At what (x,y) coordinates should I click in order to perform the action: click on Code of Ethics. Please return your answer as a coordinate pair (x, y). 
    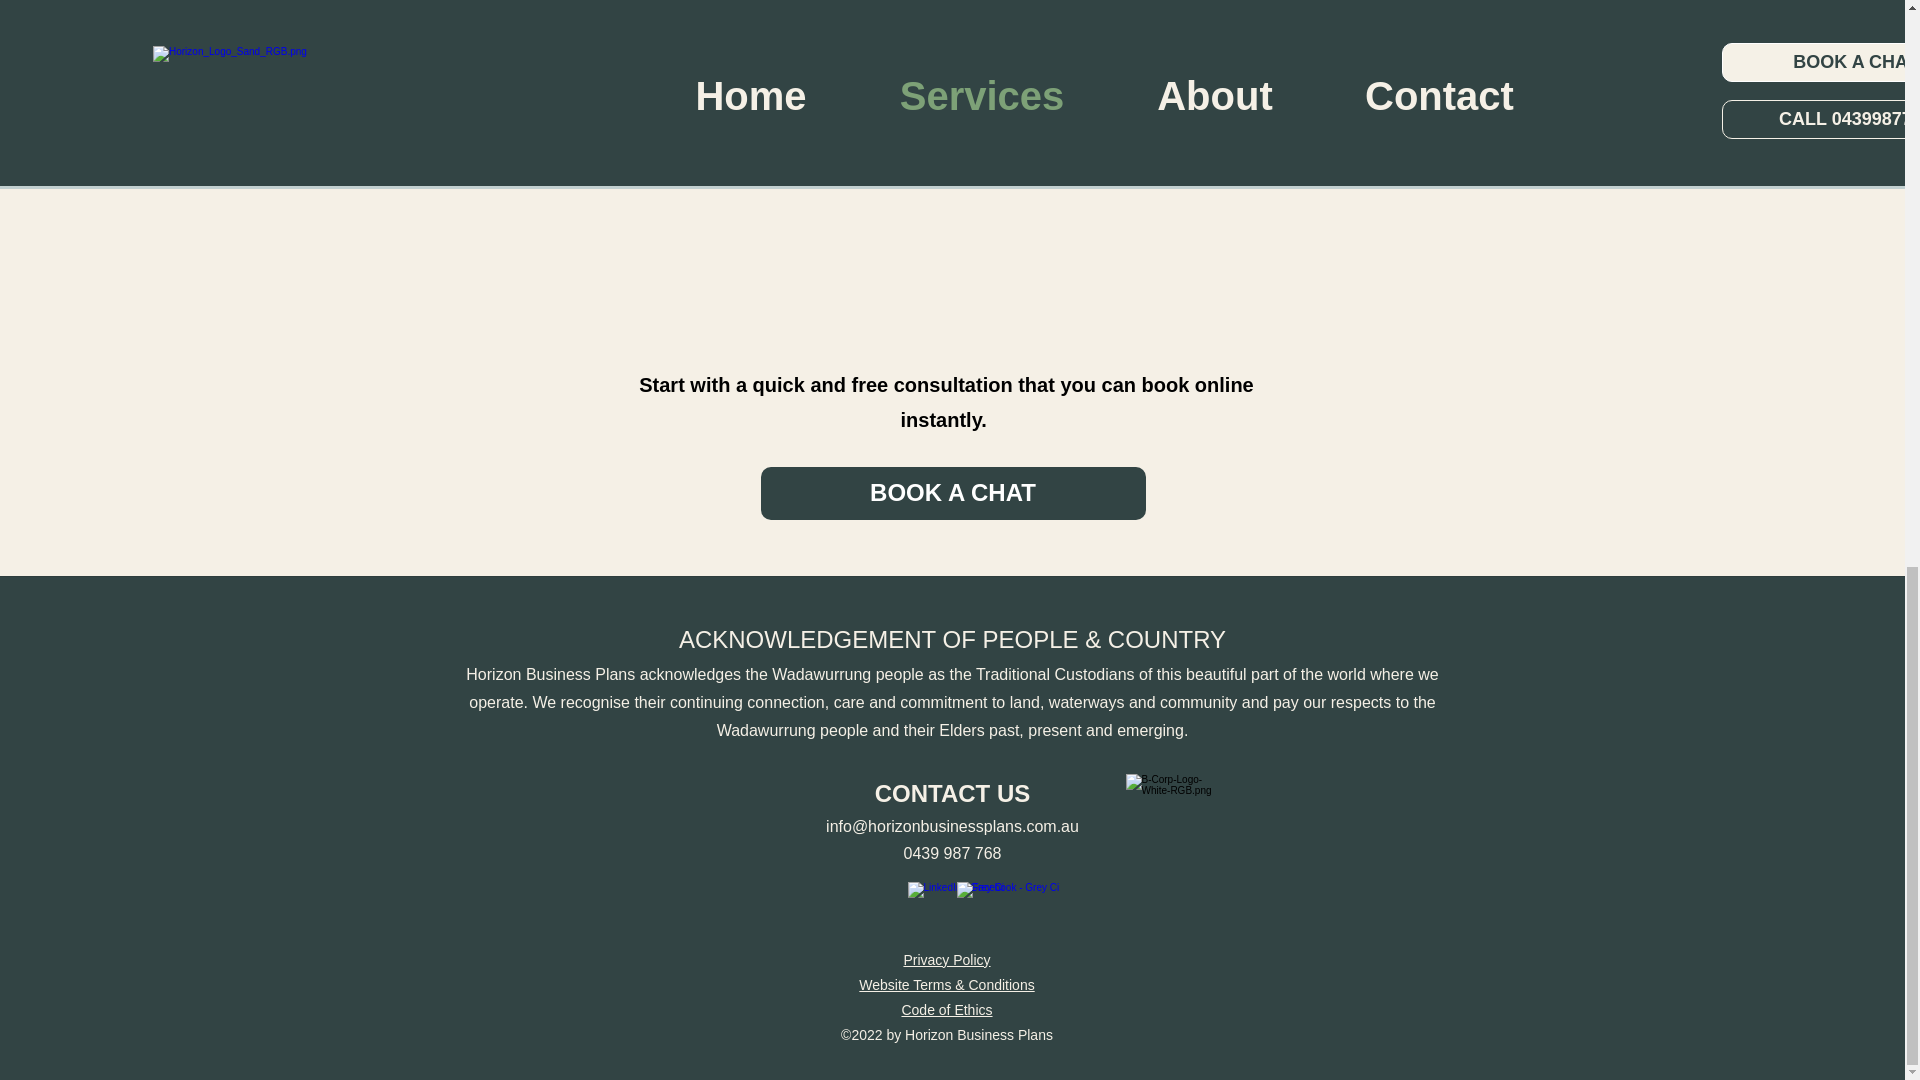
    Looking at the image, I should click on (946, 1010).